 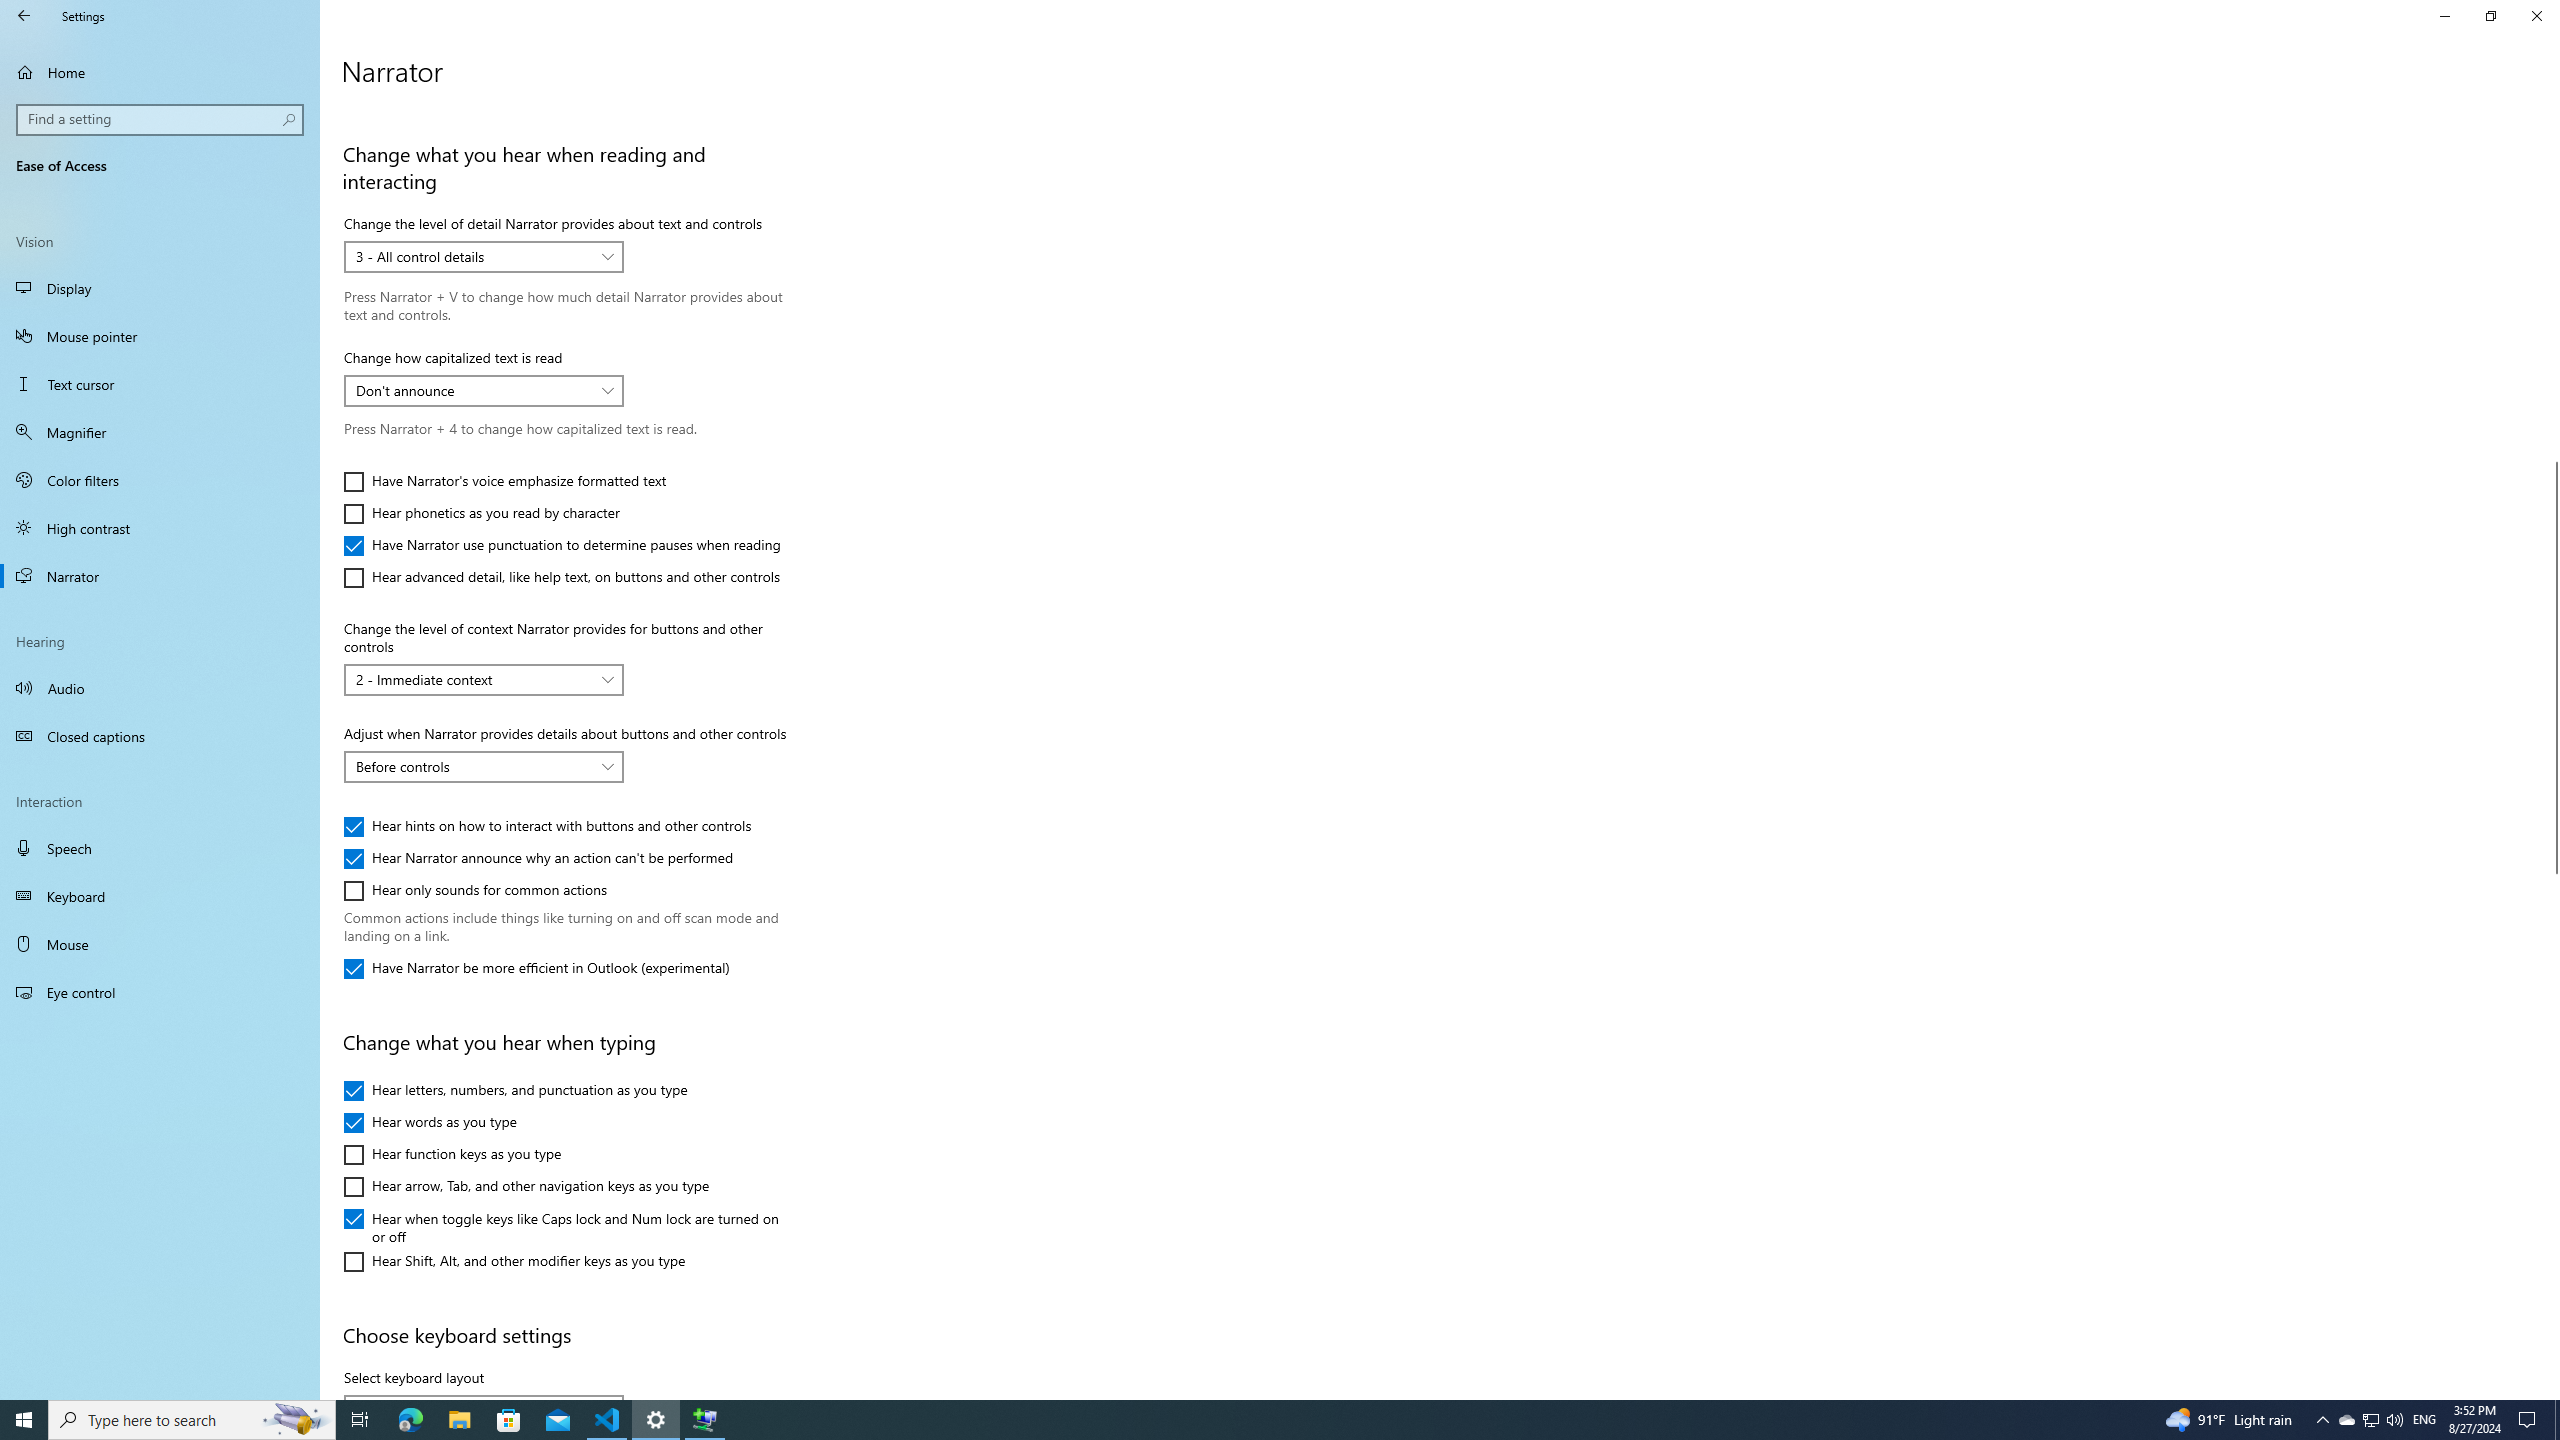 I want to click on Vertical Small Decrease, so click(x=160, y=736).